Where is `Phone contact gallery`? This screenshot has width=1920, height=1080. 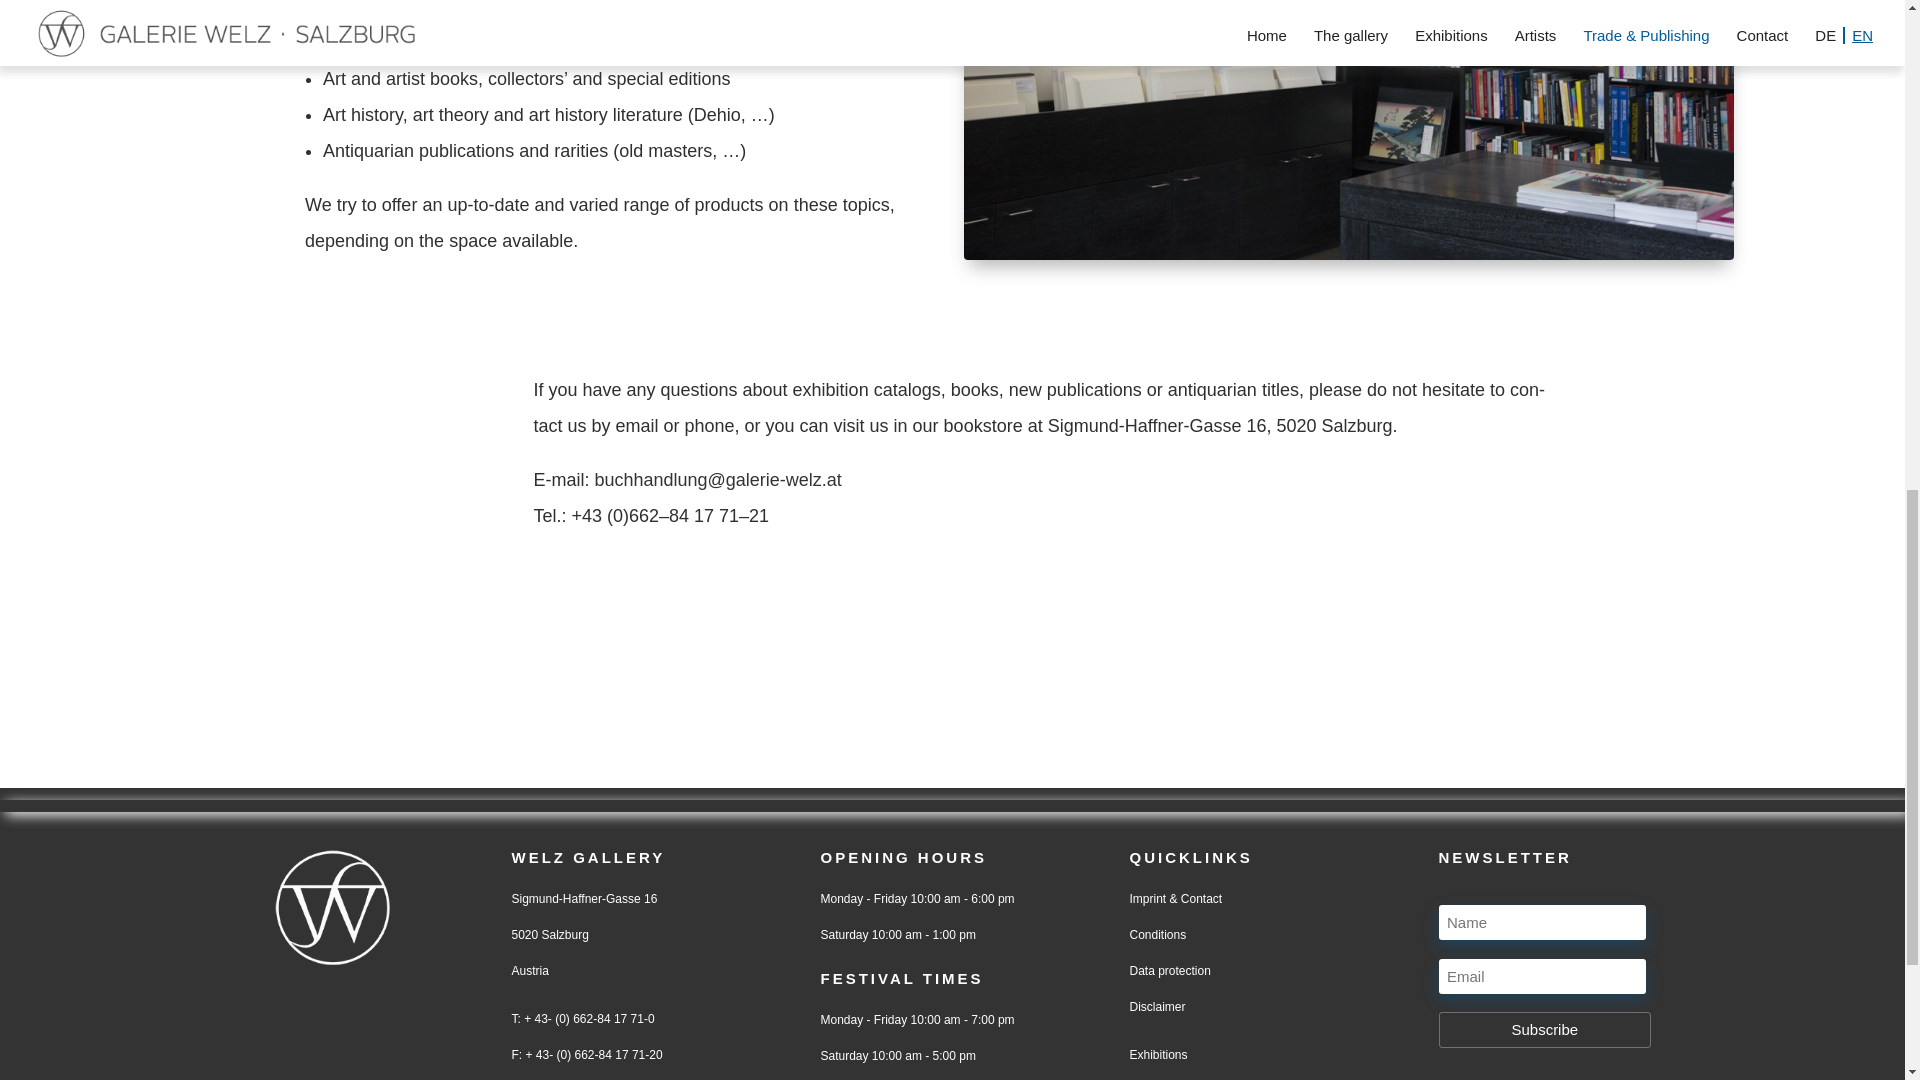
Phone contact gallery is located at coordinates (587, 1018).